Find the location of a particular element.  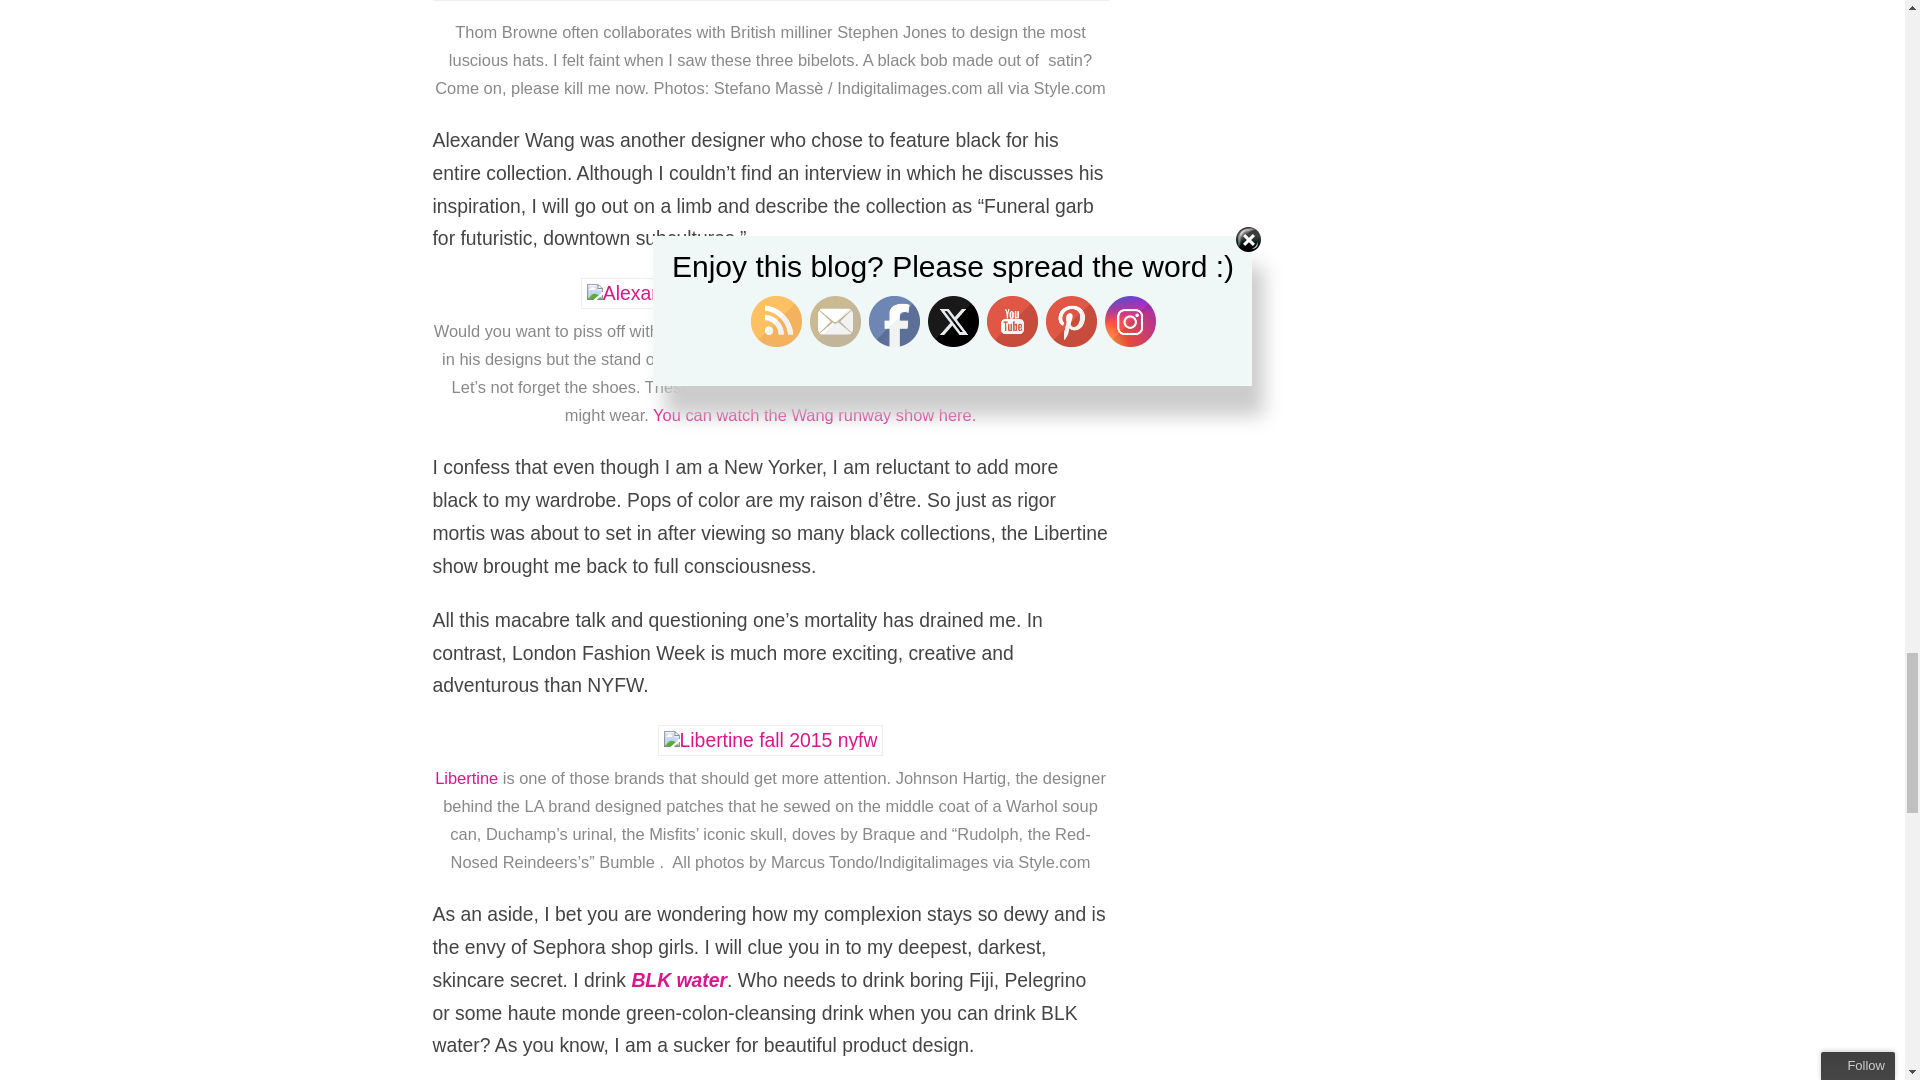

Alexander Wang fall 2015 fashion week is located at coordinates (844, 330).